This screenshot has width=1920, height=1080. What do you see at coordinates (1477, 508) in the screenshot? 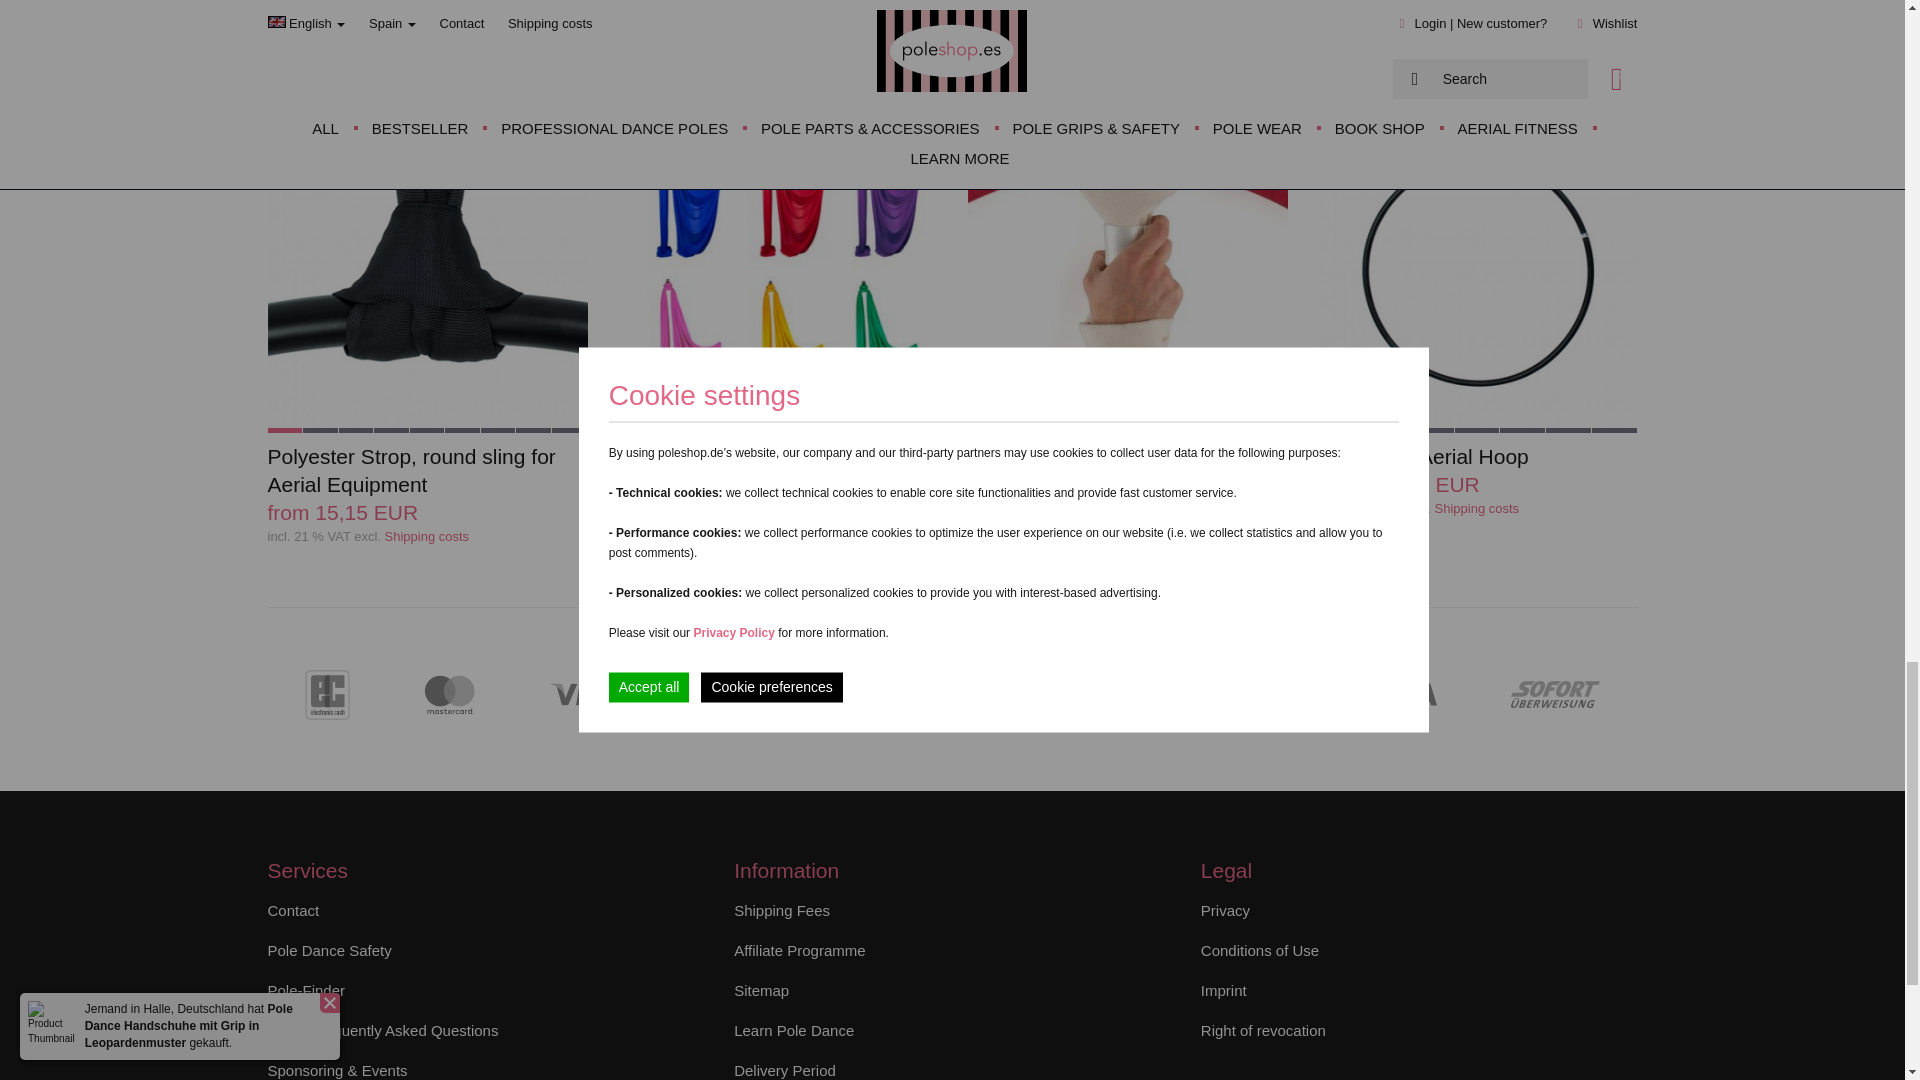
I see `Information` at bounding box center [1477, 508].